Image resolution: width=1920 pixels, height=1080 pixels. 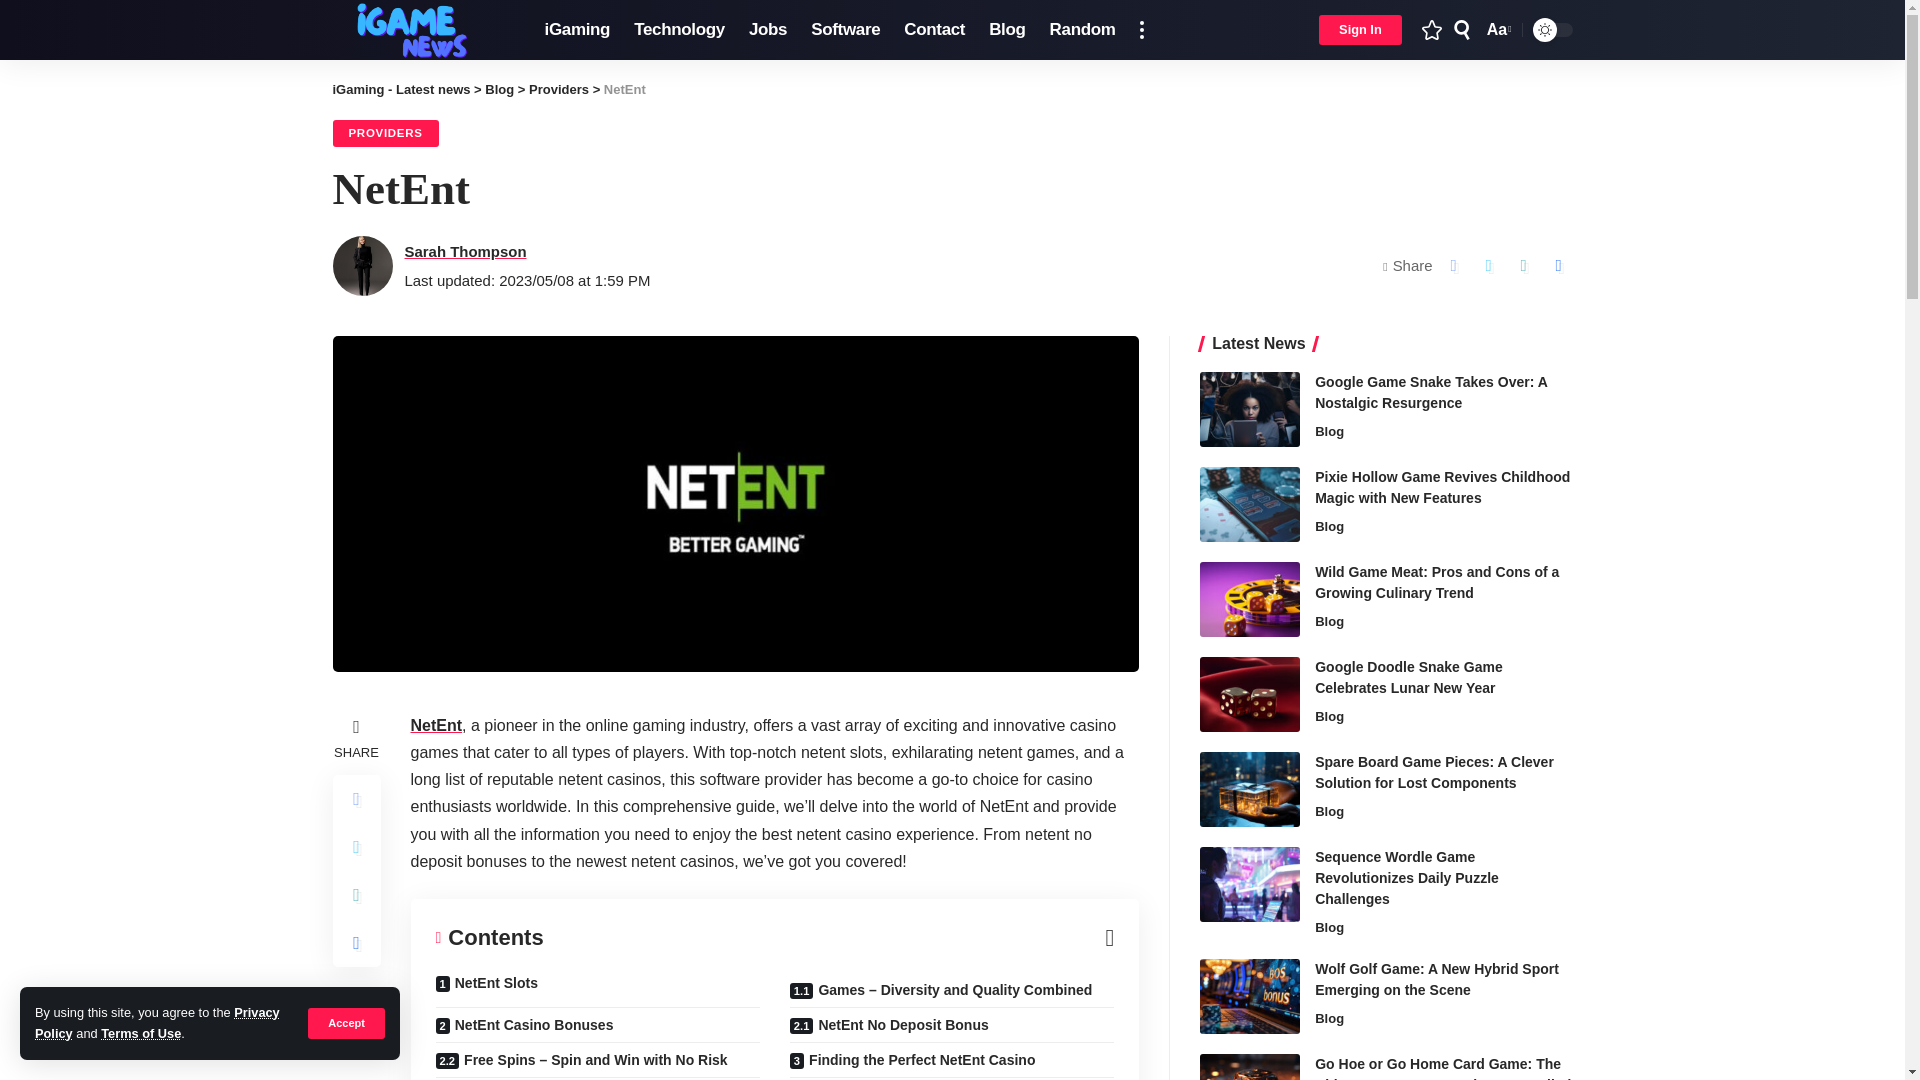 What do you see at coordinates (401, 90) in the screenshot?
I see `Go to iGaming - Latest news.` at bounding box center [401, 90].